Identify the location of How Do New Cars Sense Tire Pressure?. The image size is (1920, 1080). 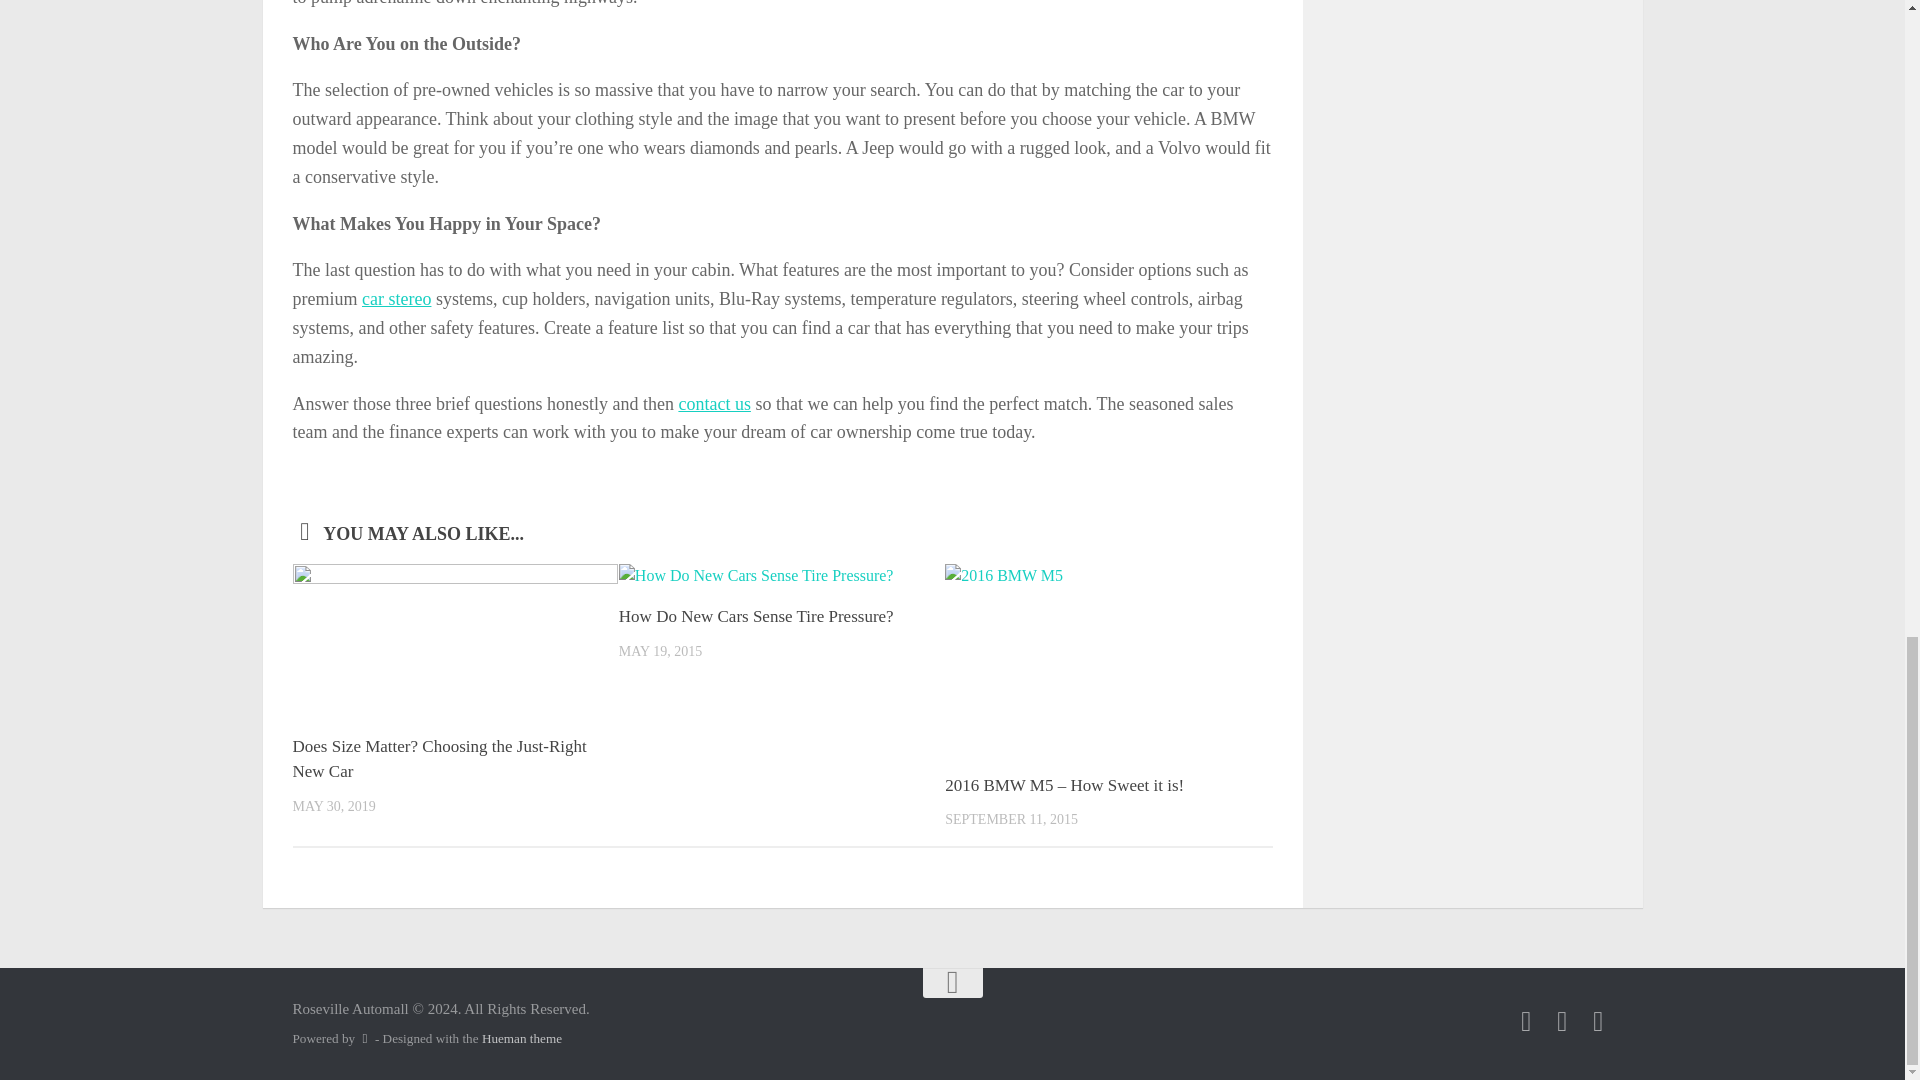
(756, 616).